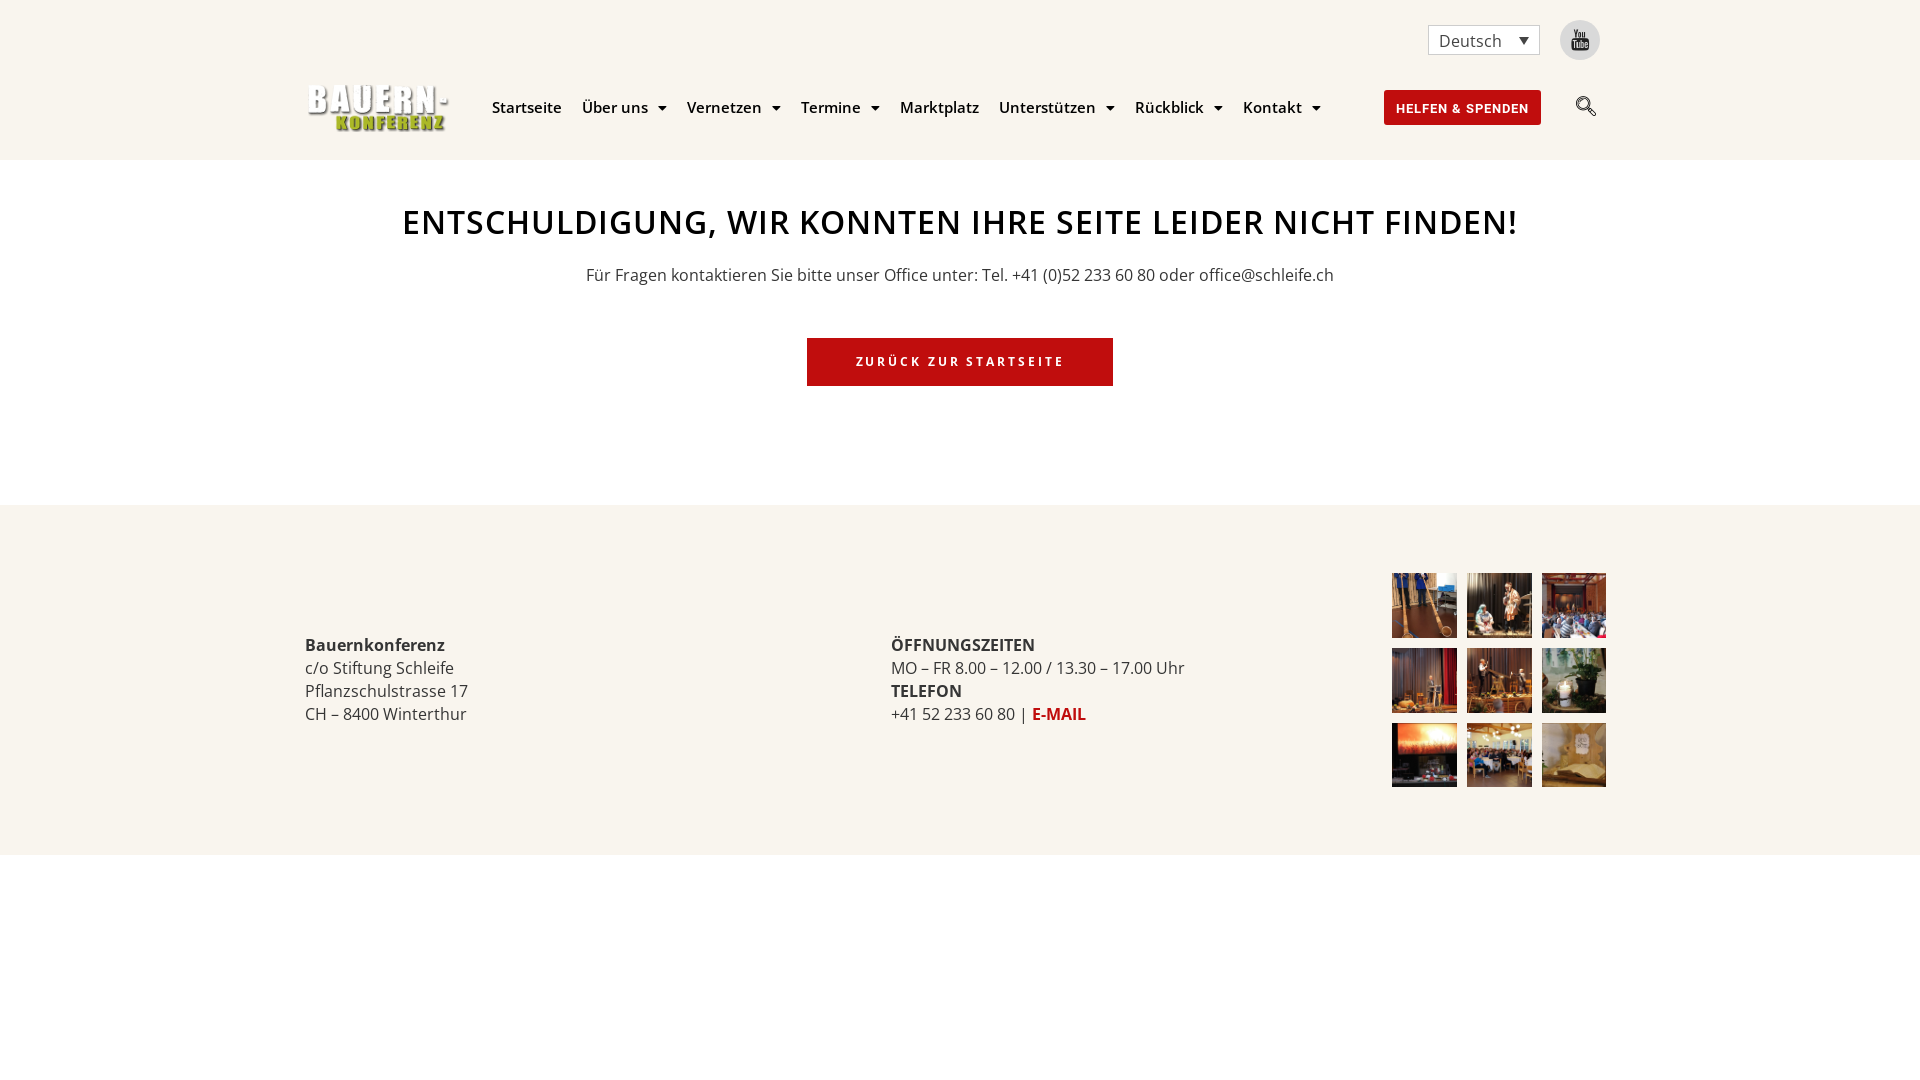 Image resolution: width=1920 pixels, height=1080 pixels. What do you see at coordinates (527, 108) in the screenshot?
I see `Startseite` at bounding box center [527, 108].